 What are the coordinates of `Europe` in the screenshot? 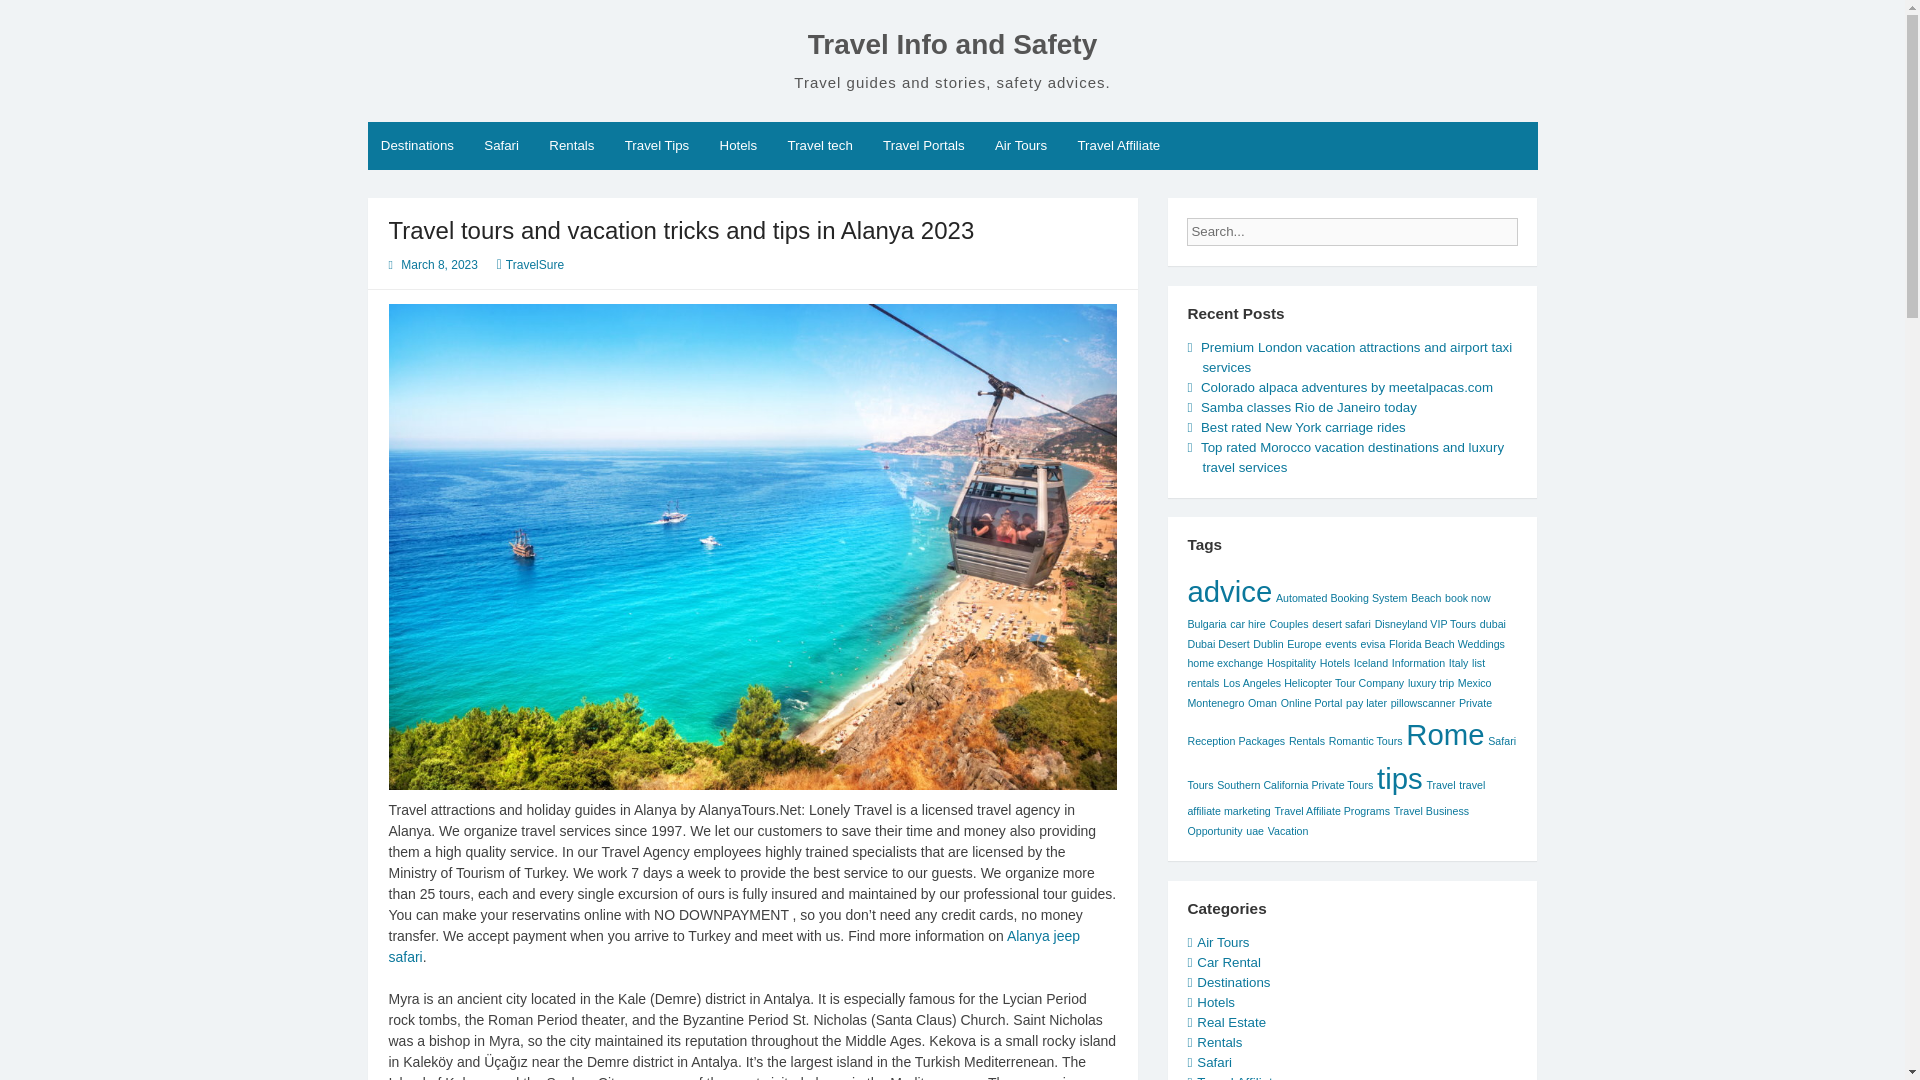 It's located at (1303, 644).